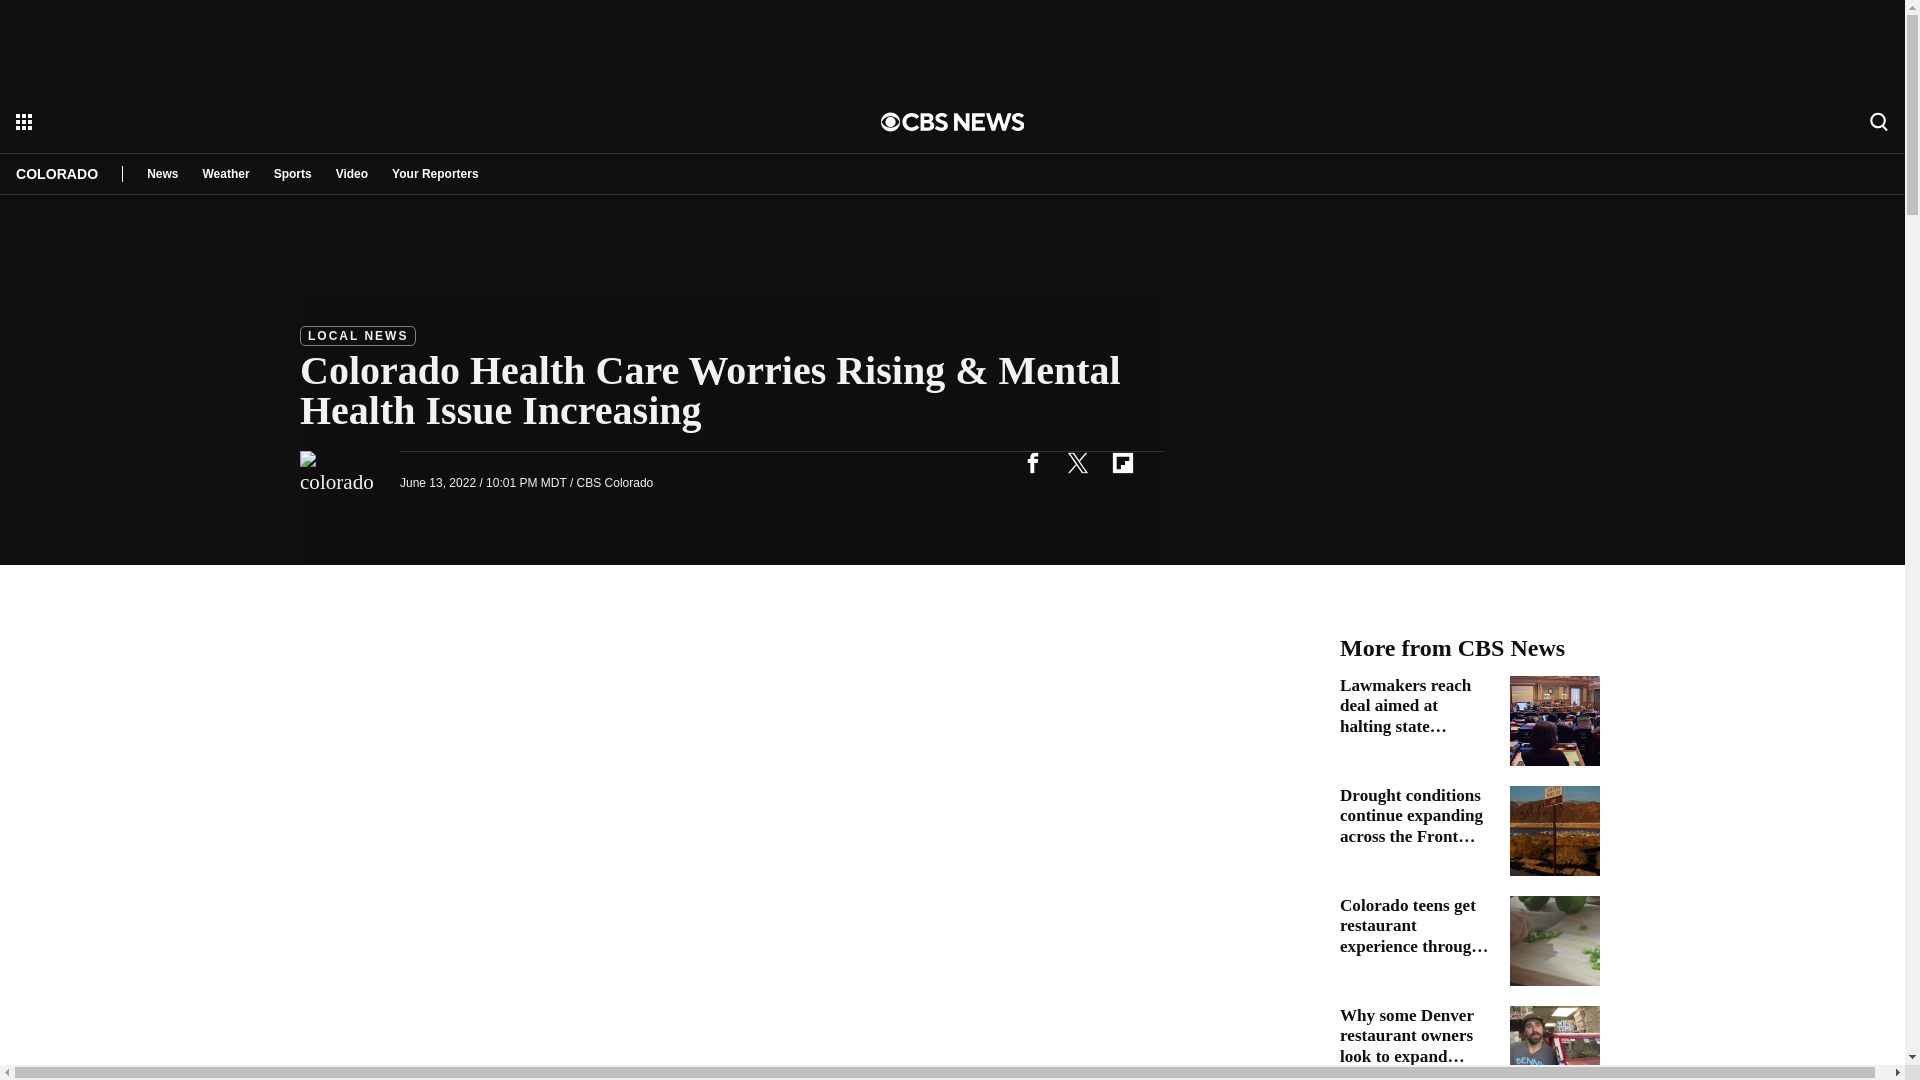 The height and width of the screenshot is (1080, 1920). Describe the element at coordinates (1122, 462) in the screenshot. I see `flipboard` at that location.